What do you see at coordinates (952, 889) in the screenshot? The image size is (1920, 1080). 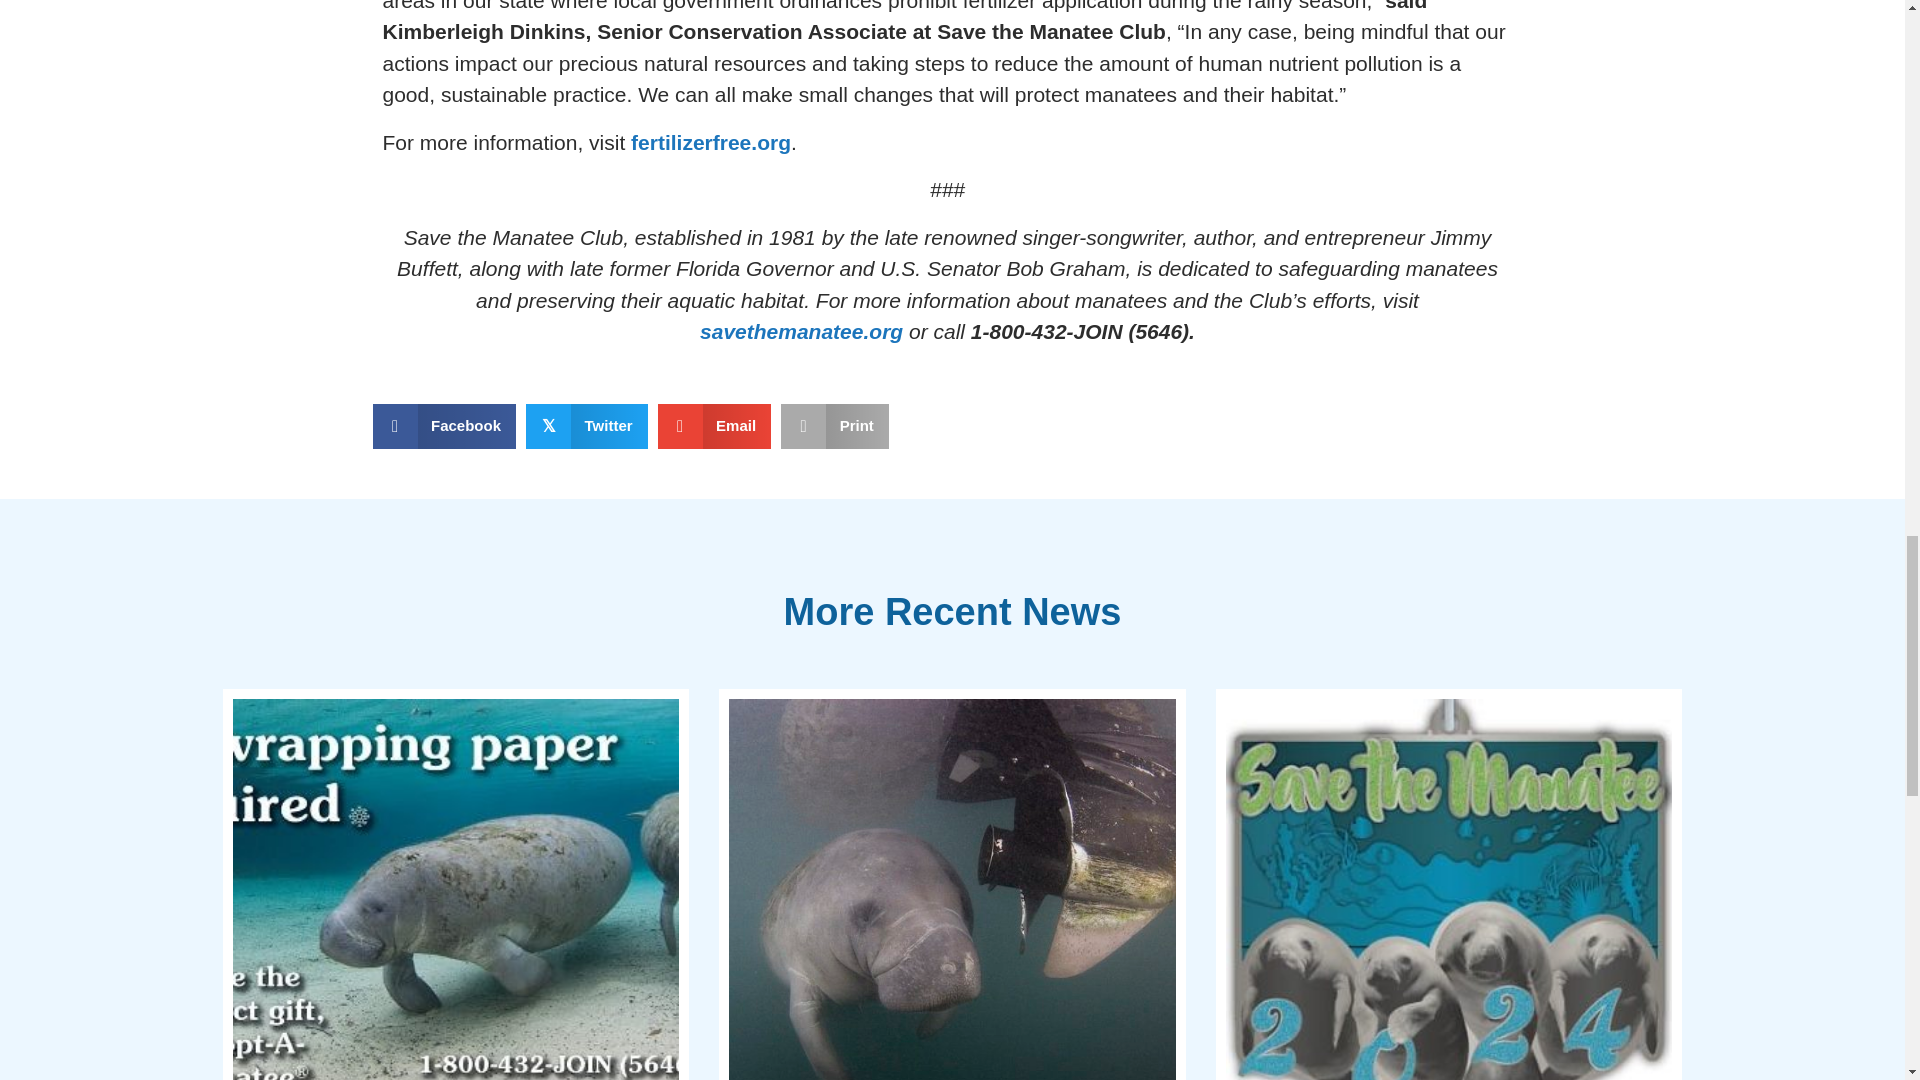 I see `Florida Manatee` at bounding box center [952, 889].